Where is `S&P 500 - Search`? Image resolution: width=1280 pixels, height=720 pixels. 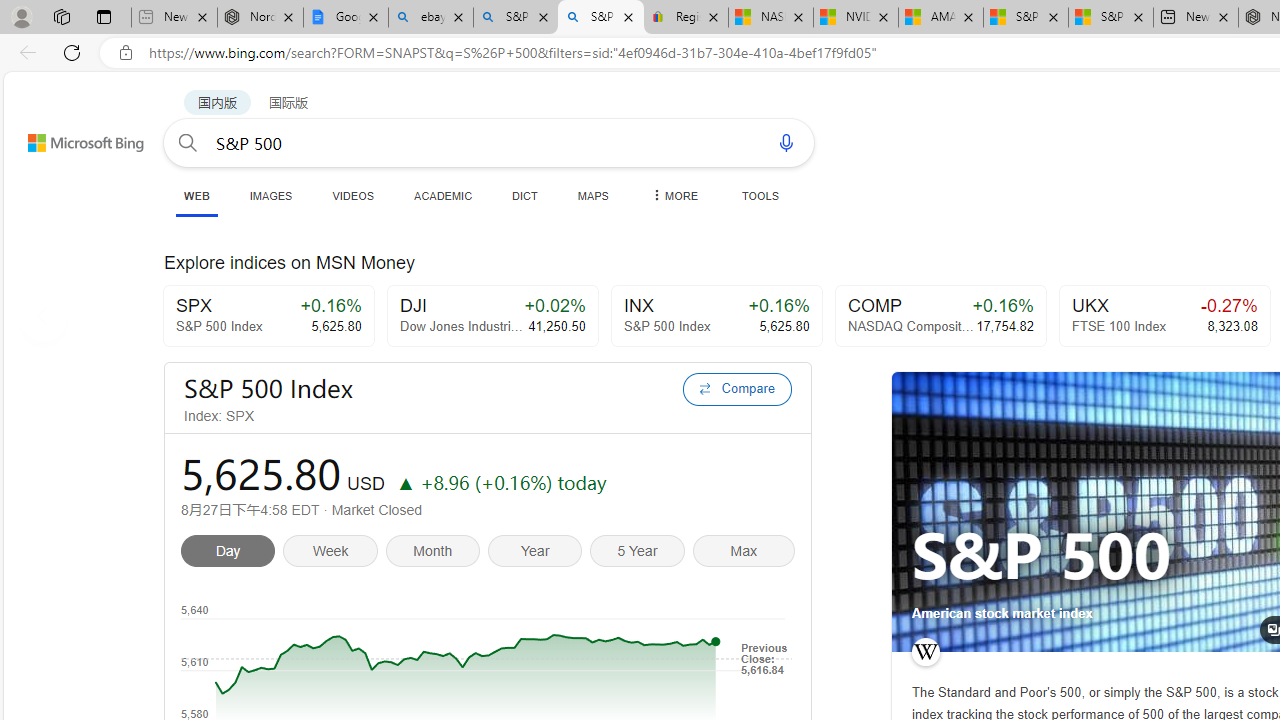
S&P 500 - Search is located at coordinates (600, 18).